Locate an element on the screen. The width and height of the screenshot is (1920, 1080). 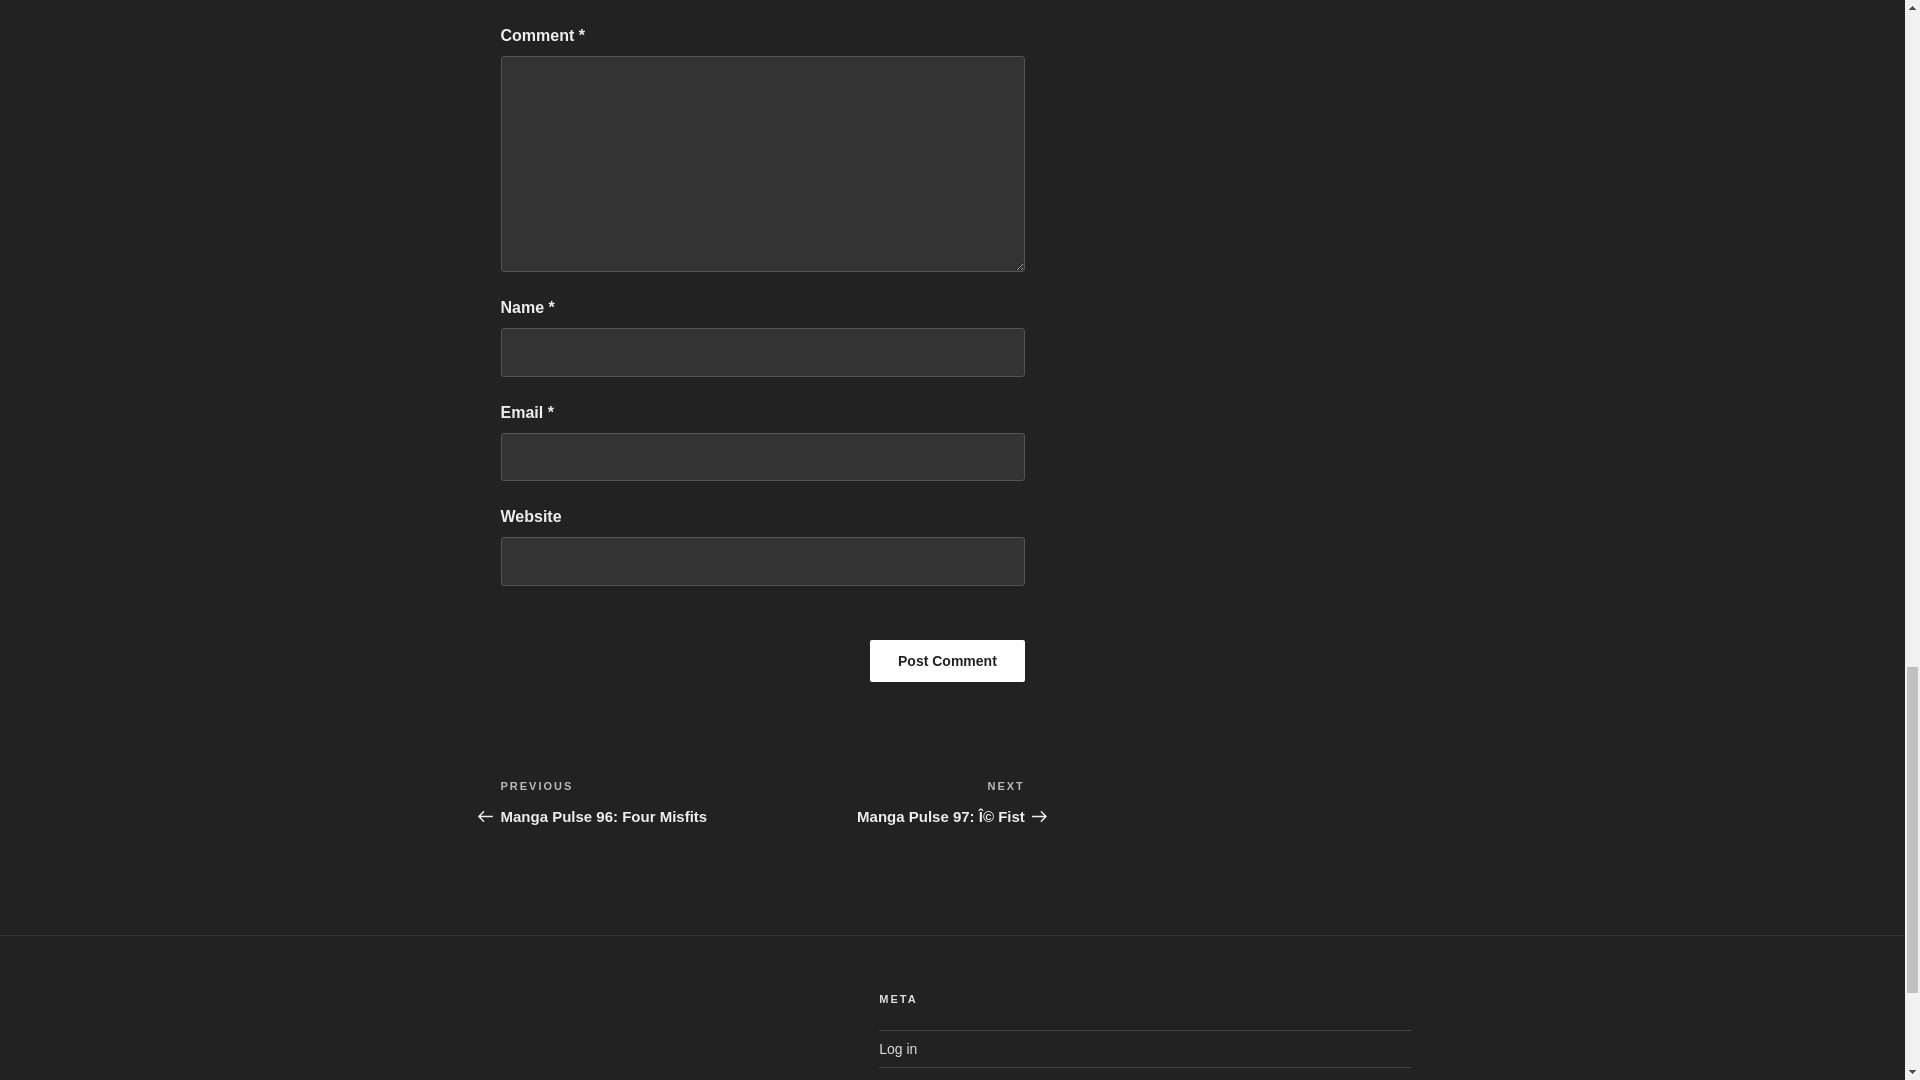
Post Comment is located at coordinates (947, 660).